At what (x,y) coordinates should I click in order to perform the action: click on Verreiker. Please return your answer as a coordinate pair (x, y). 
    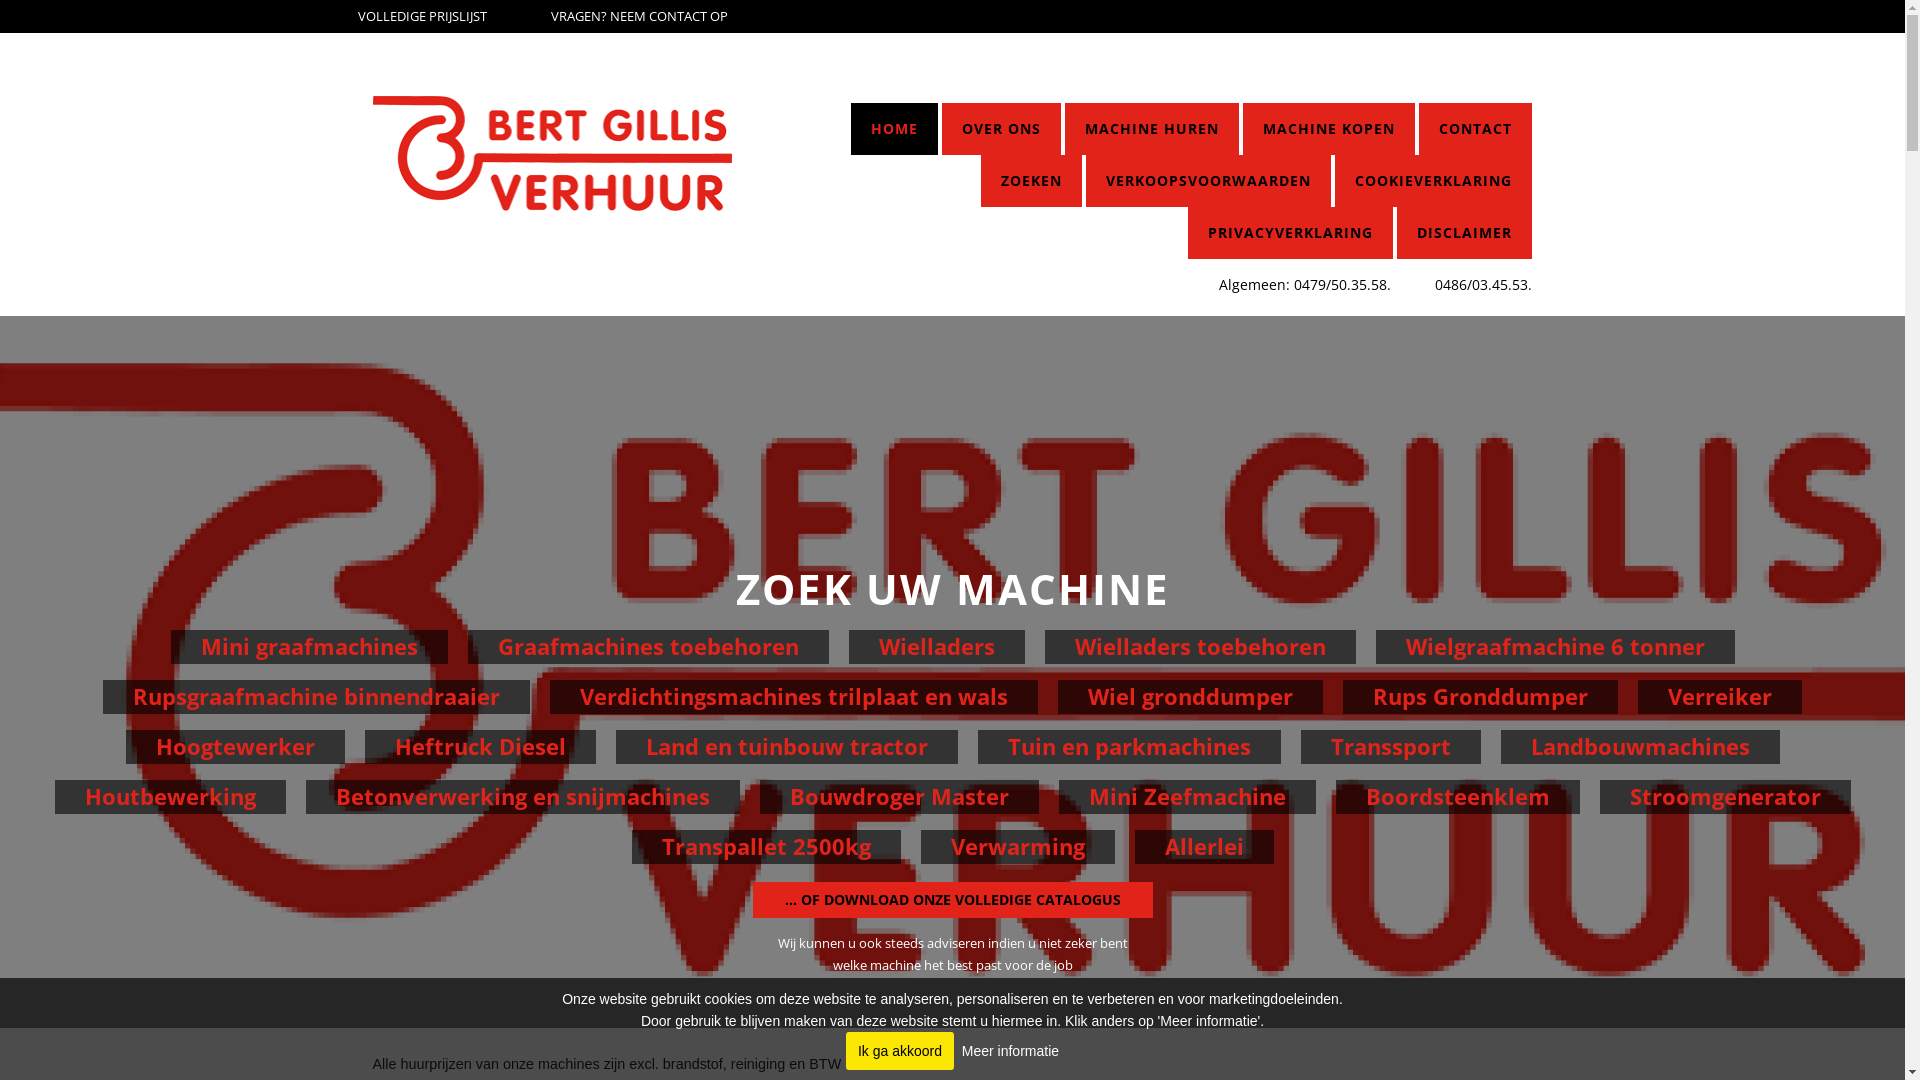
    Looking at the image, I should click on (1720, 697).